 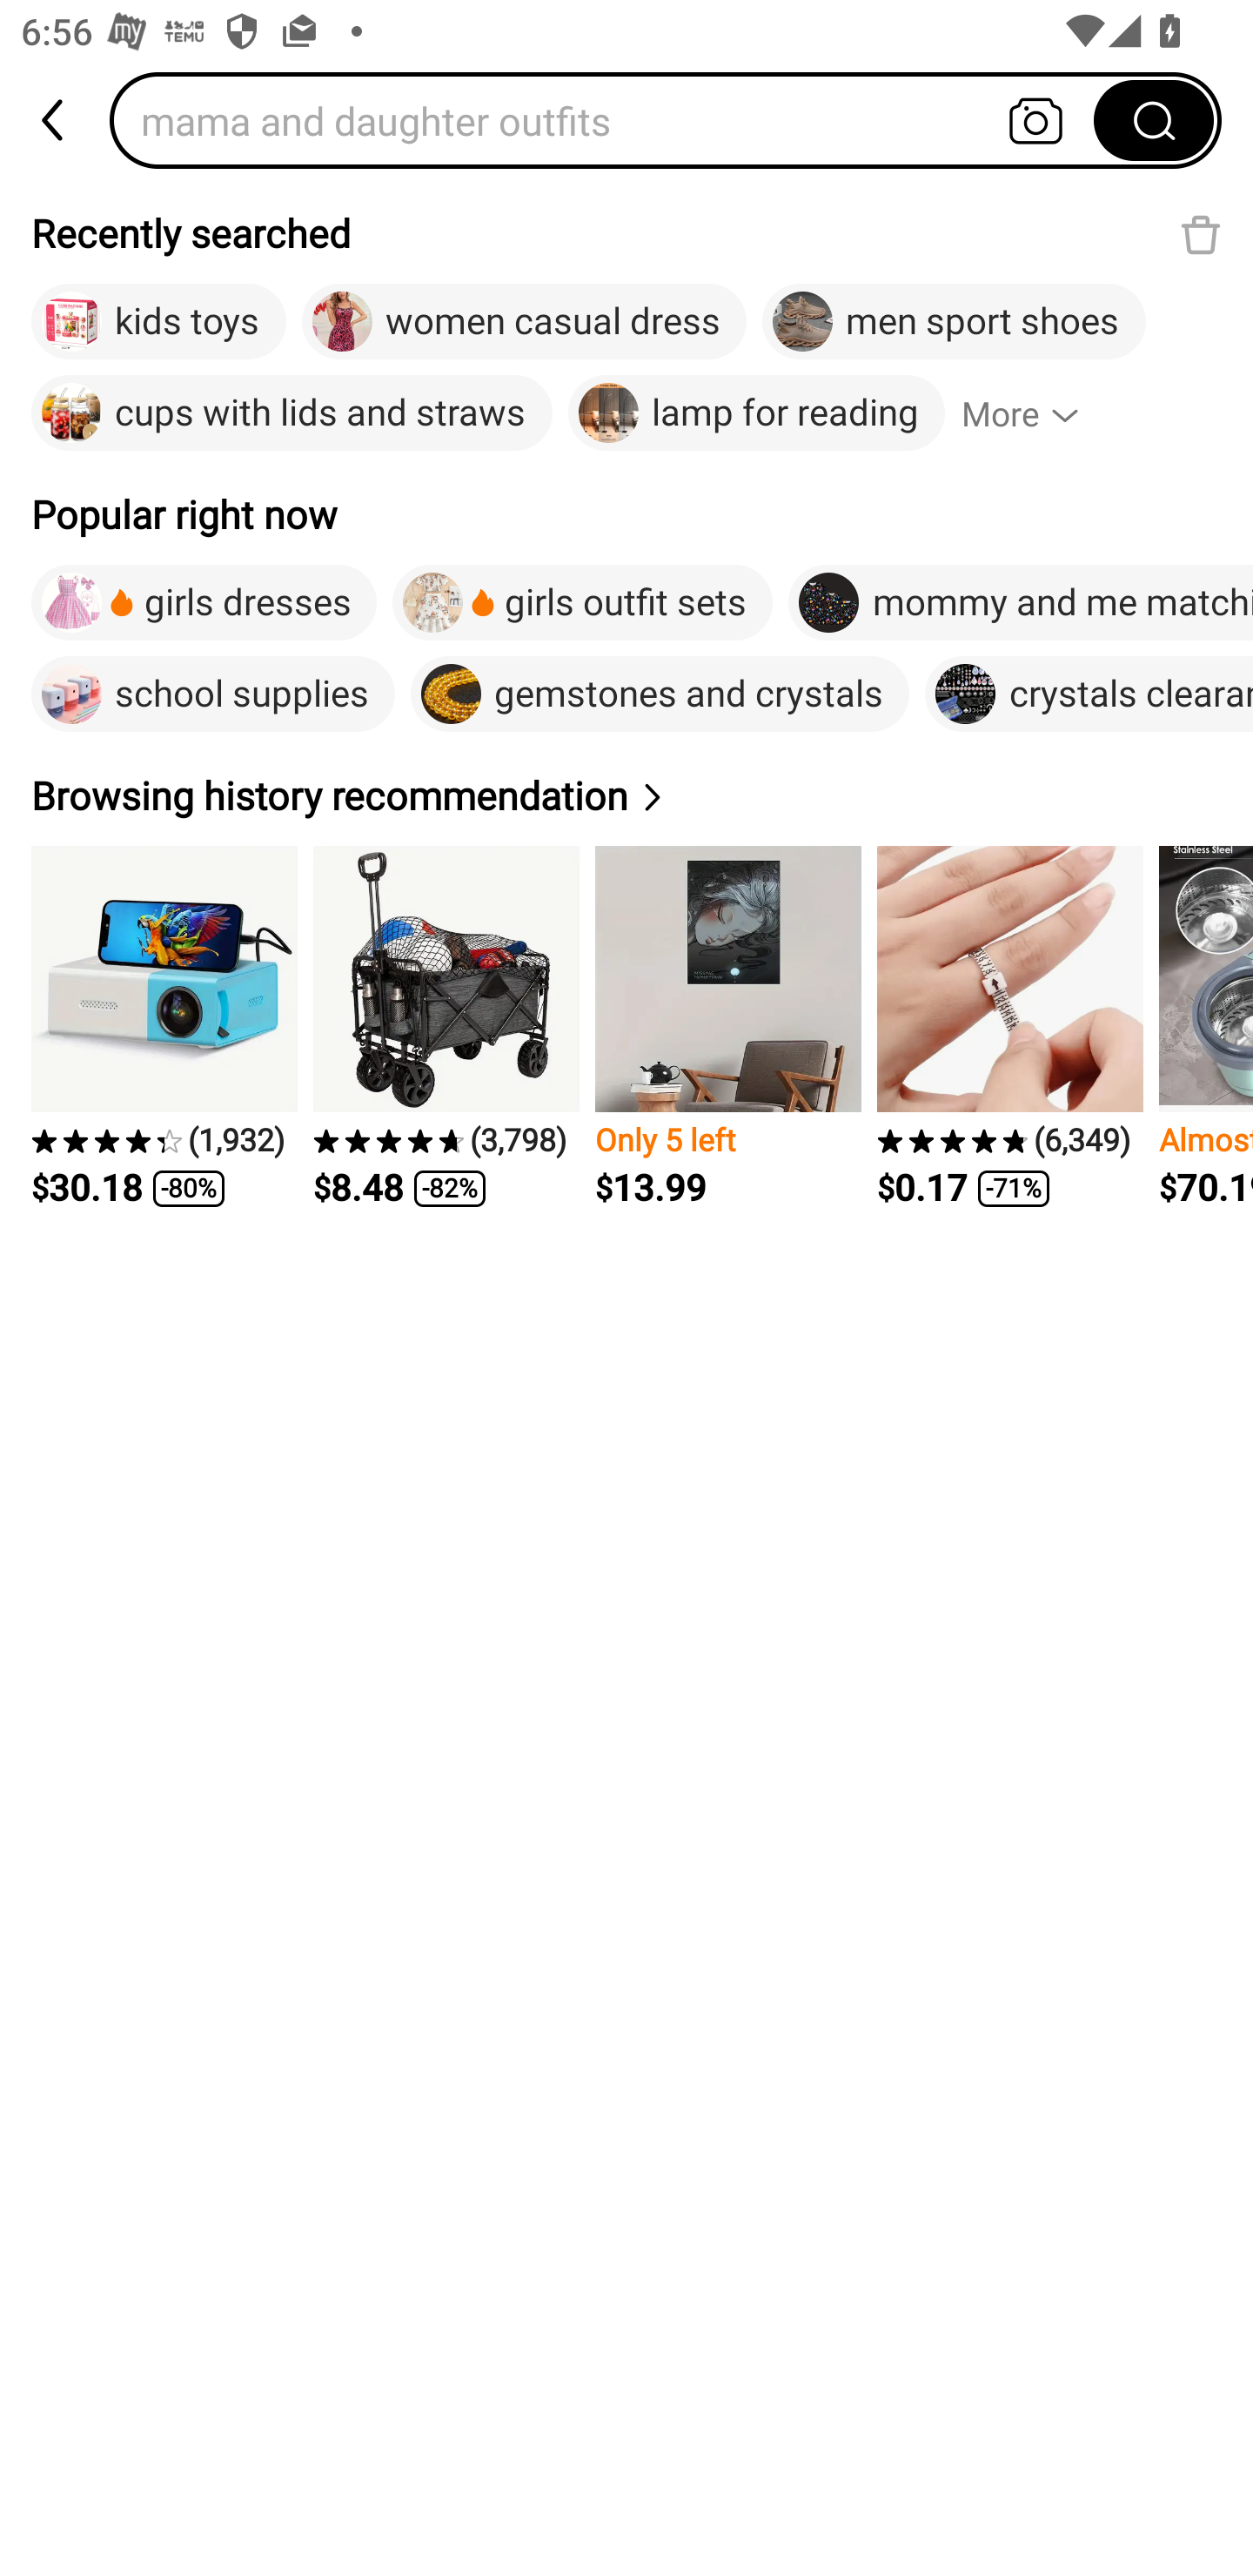 What do you see at coordinates (158, 322) in the screenshot?
I see `kids toys` at bounding box center [158, 322].